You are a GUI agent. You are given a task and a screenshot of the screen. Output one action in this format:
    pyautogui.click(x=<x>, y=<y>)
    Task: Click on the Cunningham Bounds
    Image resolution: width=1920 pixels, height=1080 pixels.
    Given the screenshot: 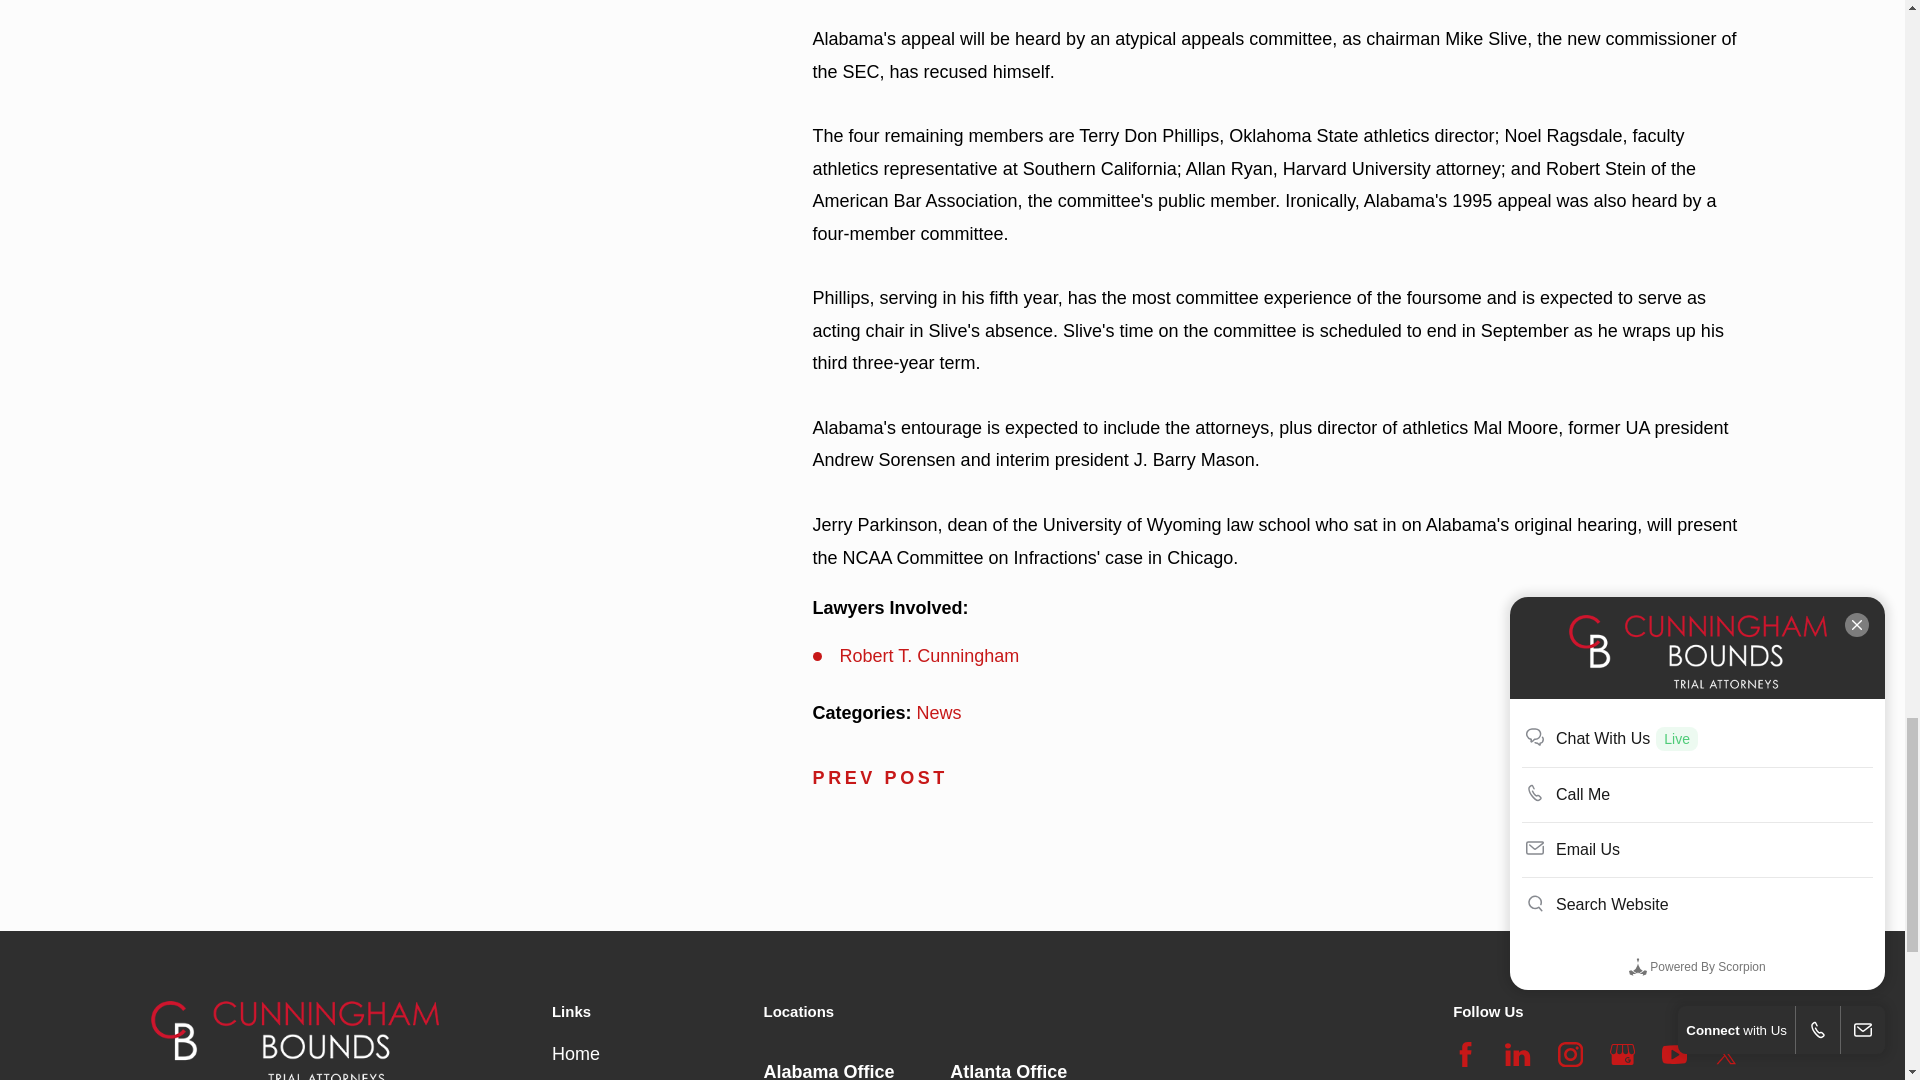 What is the action you would take?
    pyautogui.click(x=295, y=1040)
    